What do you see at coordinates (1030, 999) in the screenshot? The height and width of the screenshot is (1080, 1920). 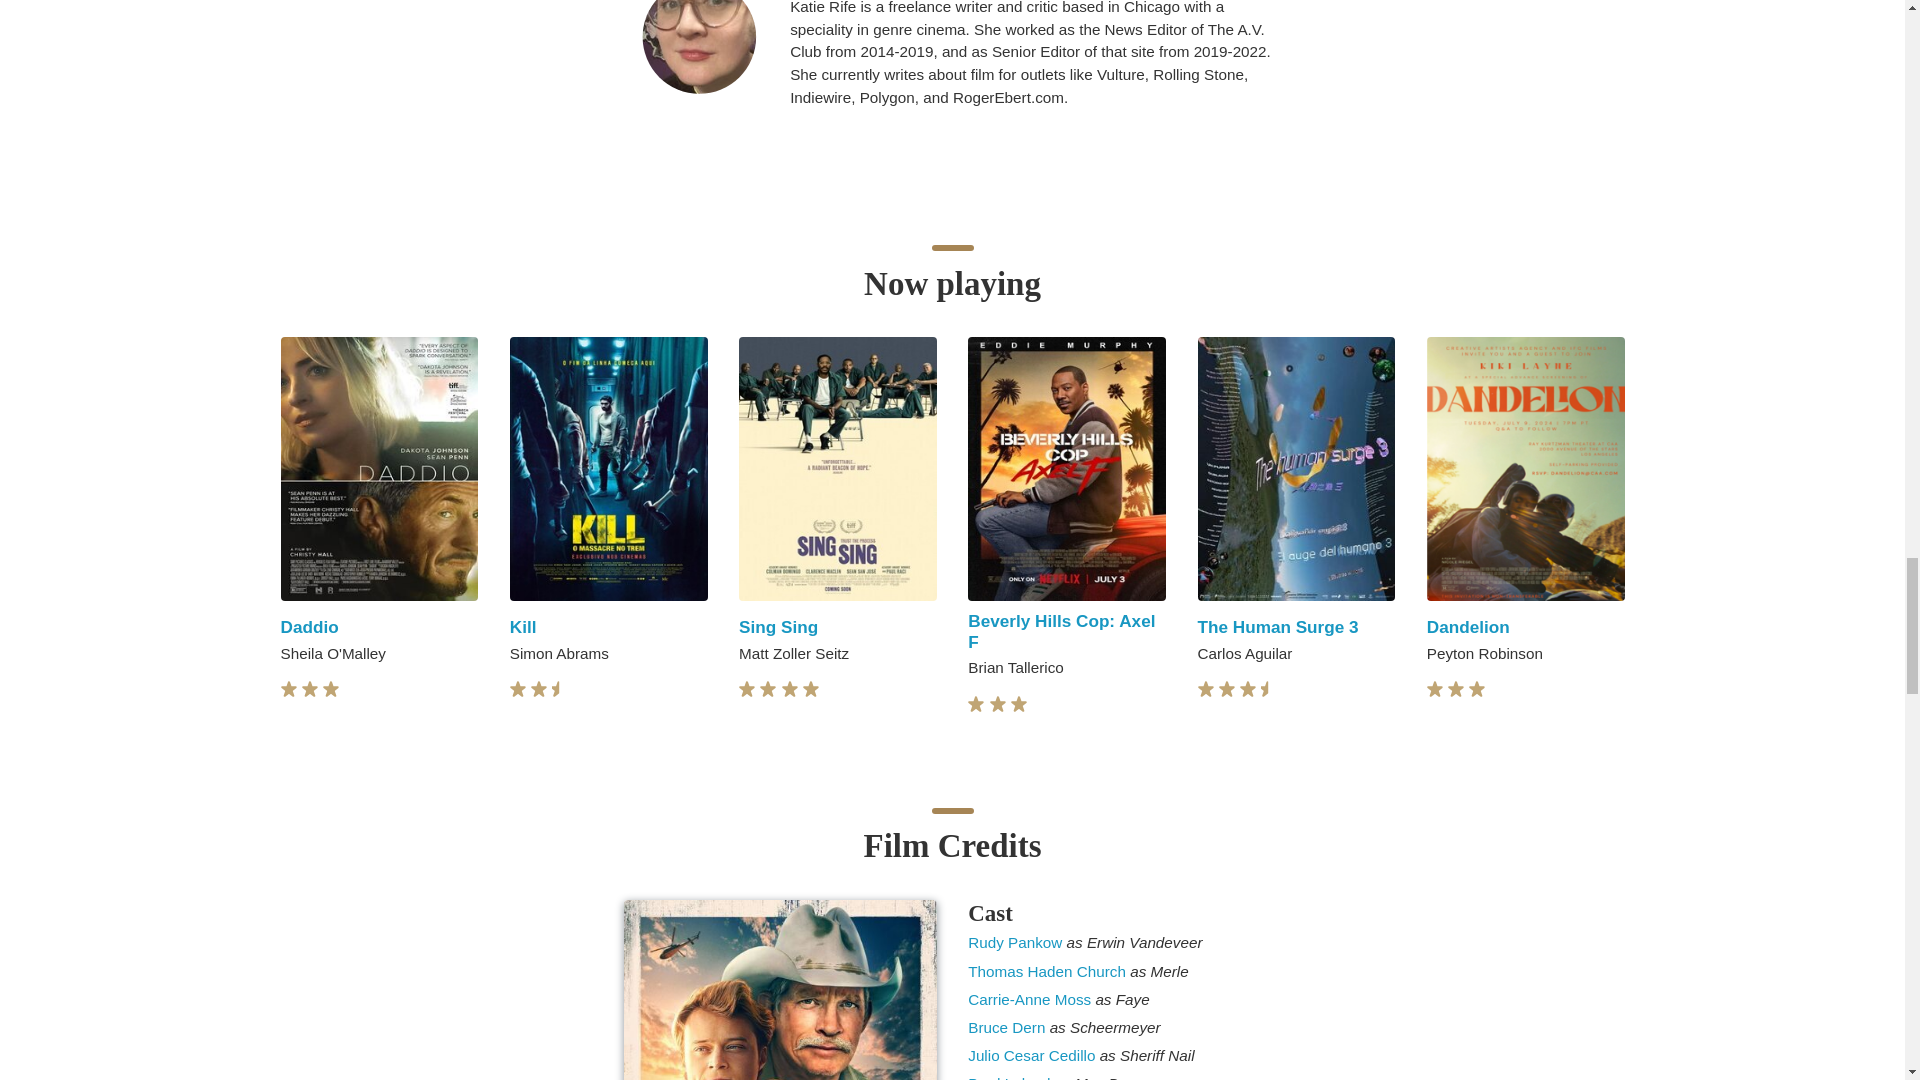 I see `Carrie-Anne Moss` at bounding box center [1030, 999].